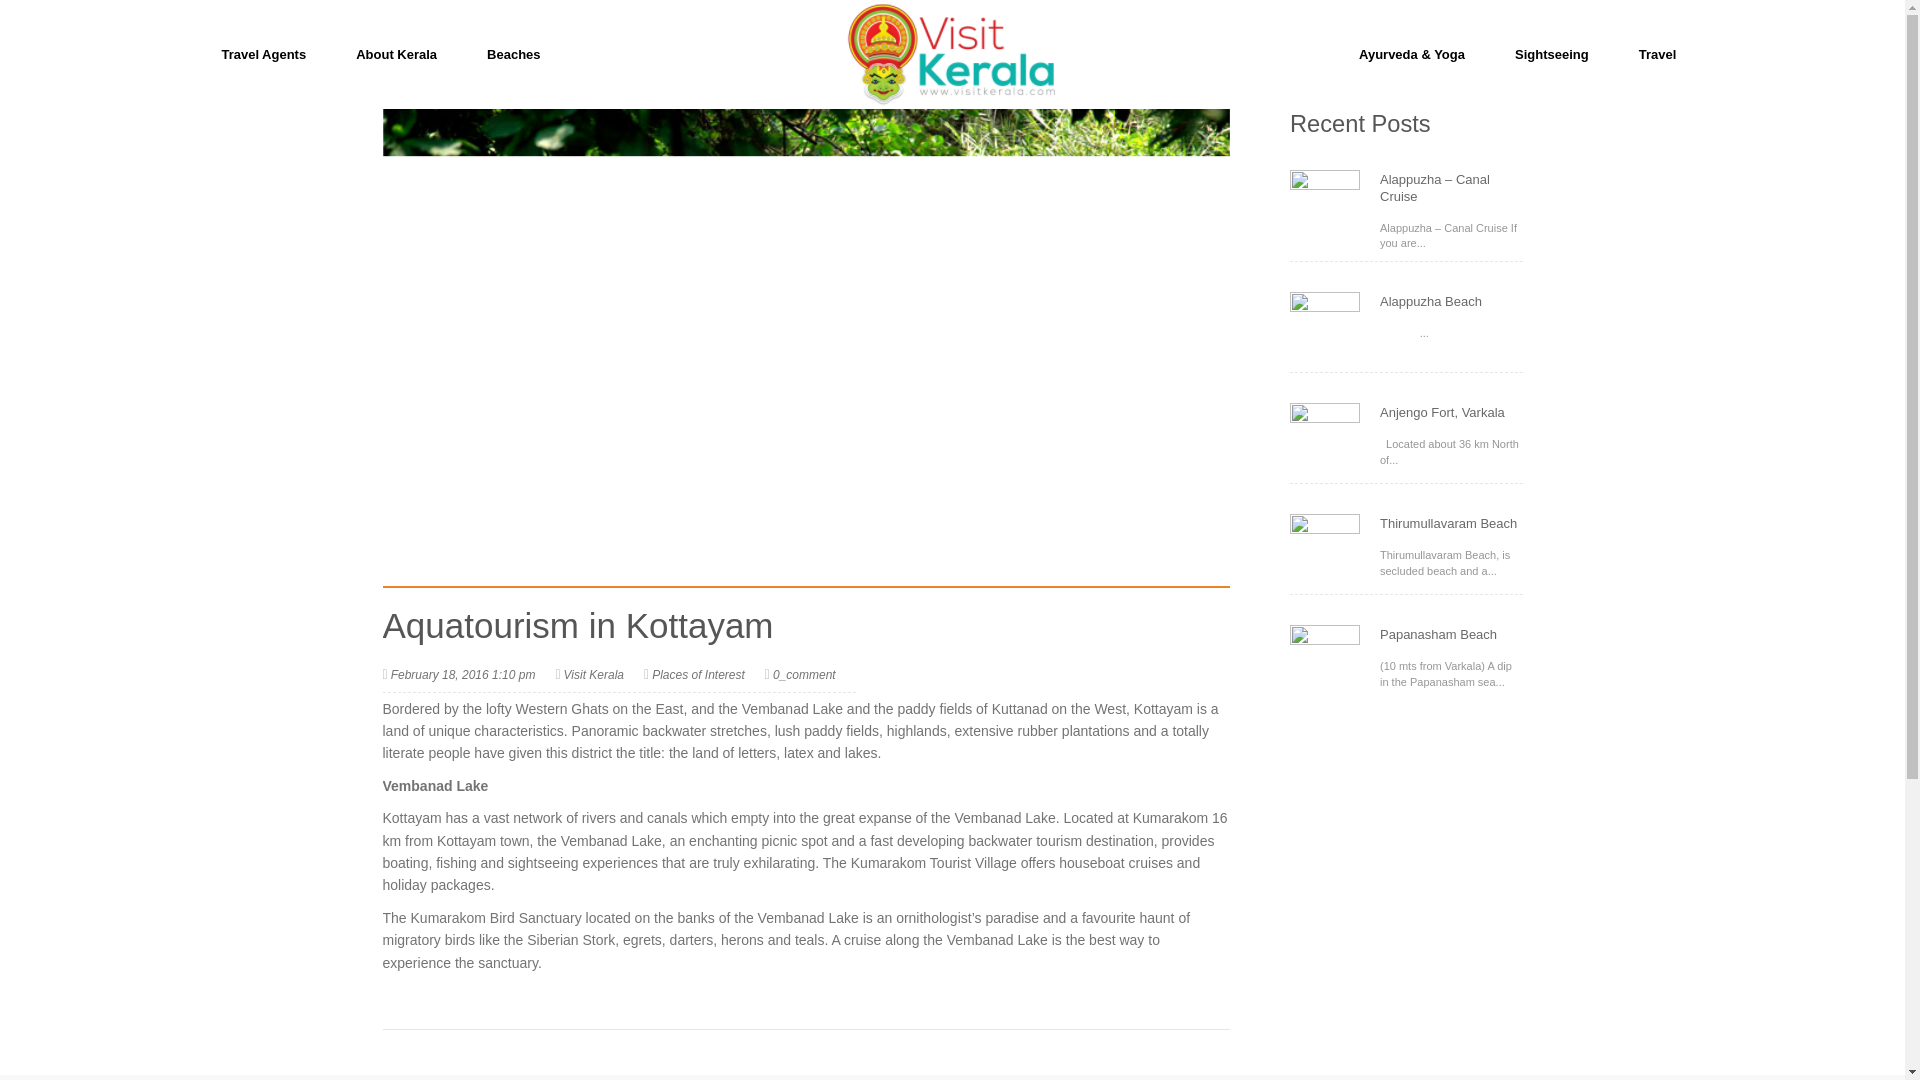 The width and height of the screenshot is (1920, 1080). I want to click on Beaches, so click(513, 54).